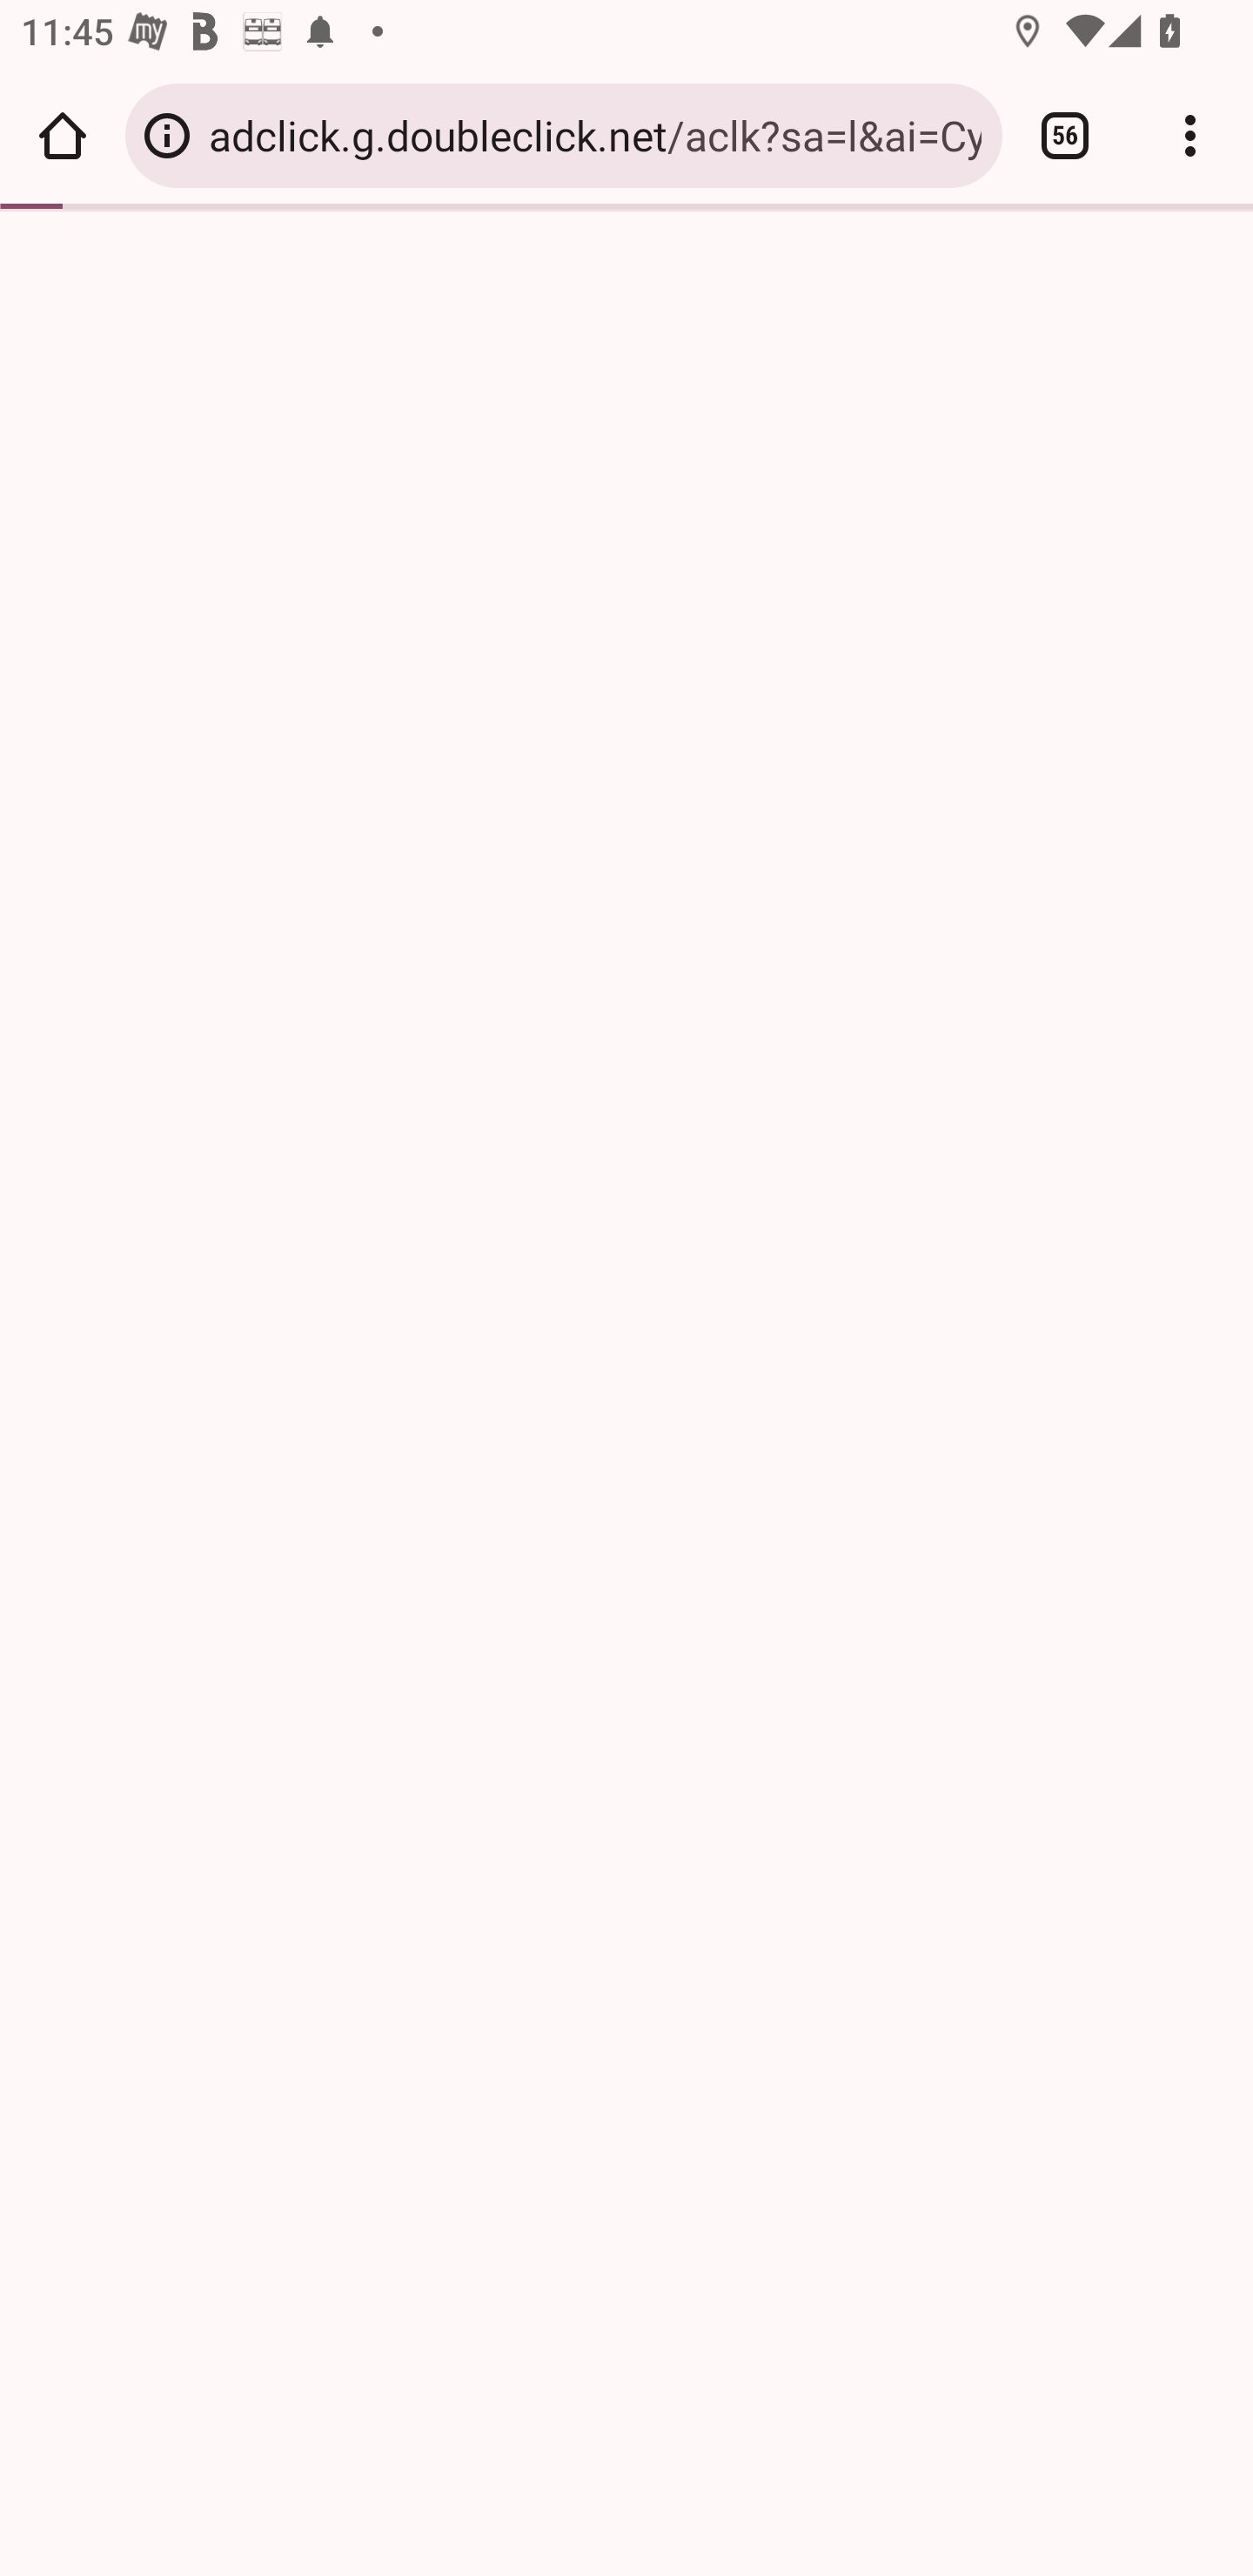 This screenshot has height=2576, width=1253. I want to click on Switch or close tabs, so click(1065, 135).